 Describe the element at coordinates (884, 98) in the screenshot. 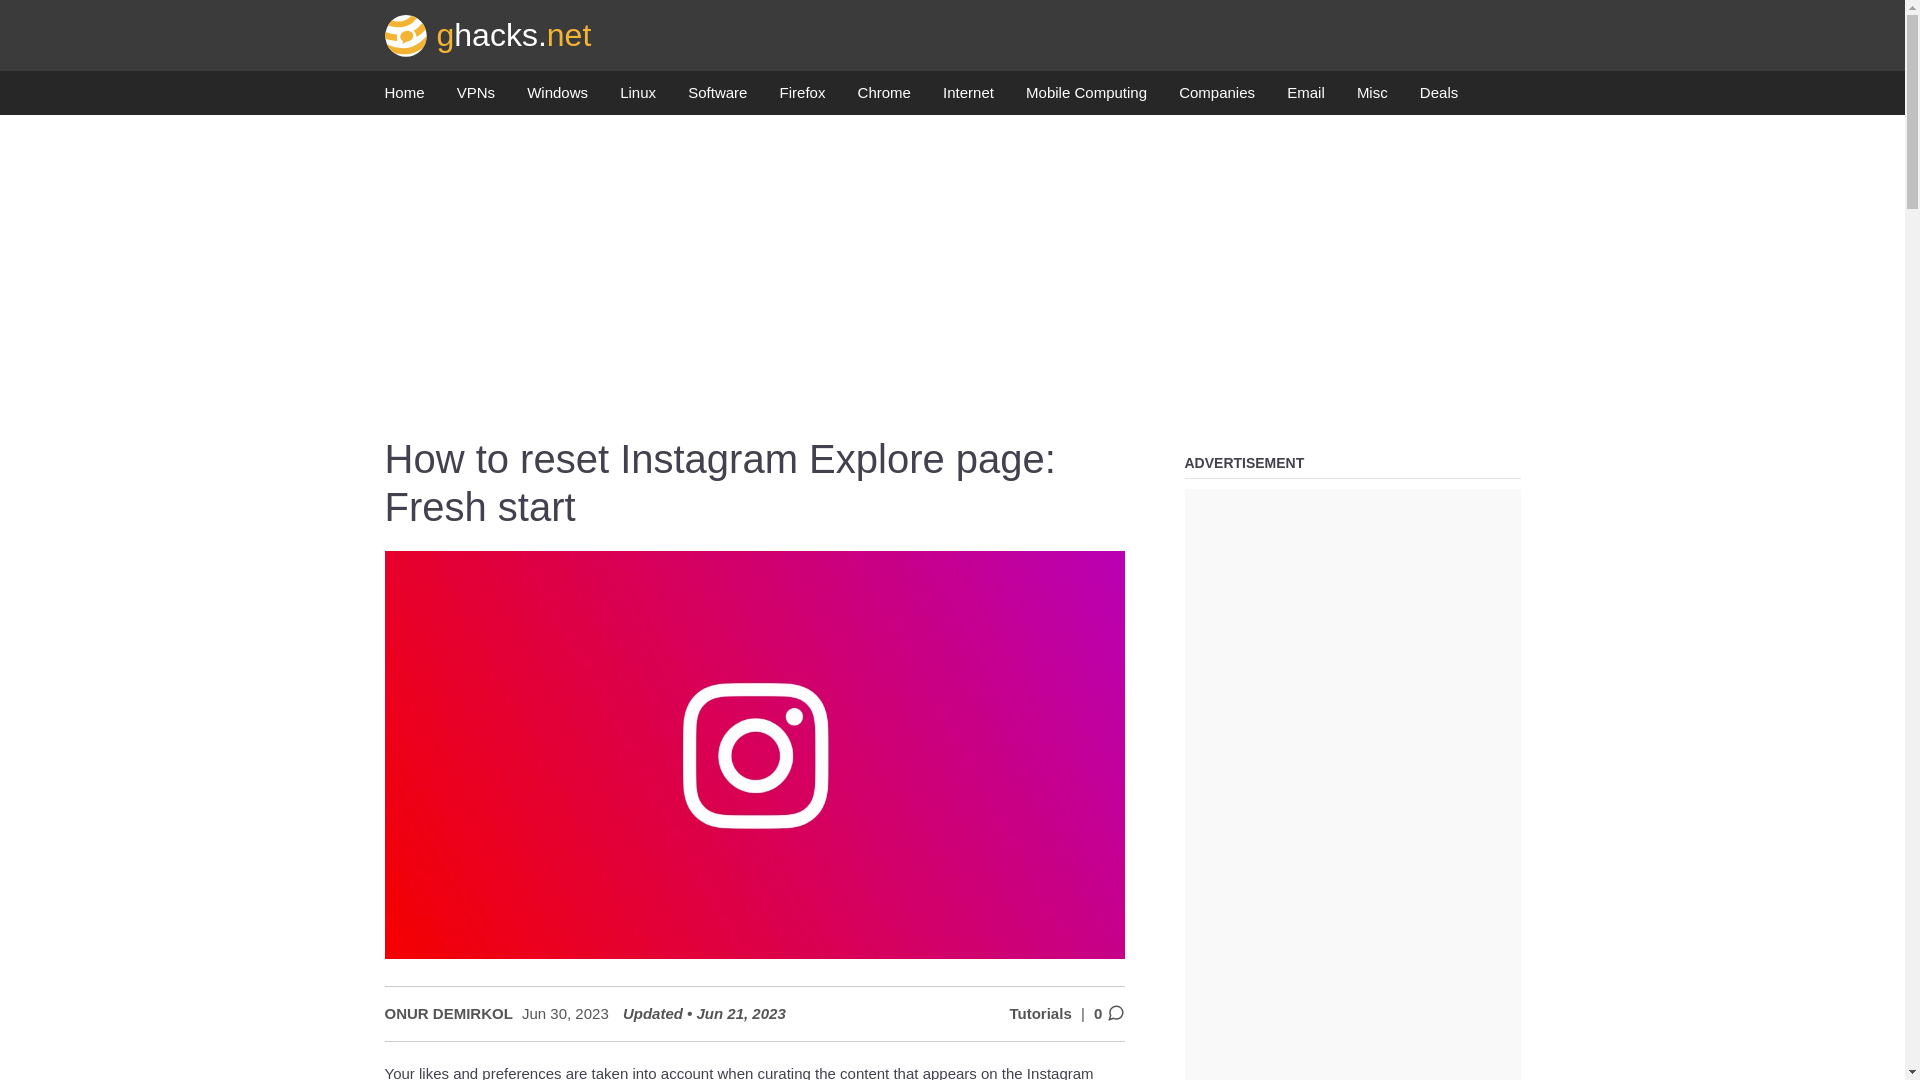

I see `Chrome` at that location.